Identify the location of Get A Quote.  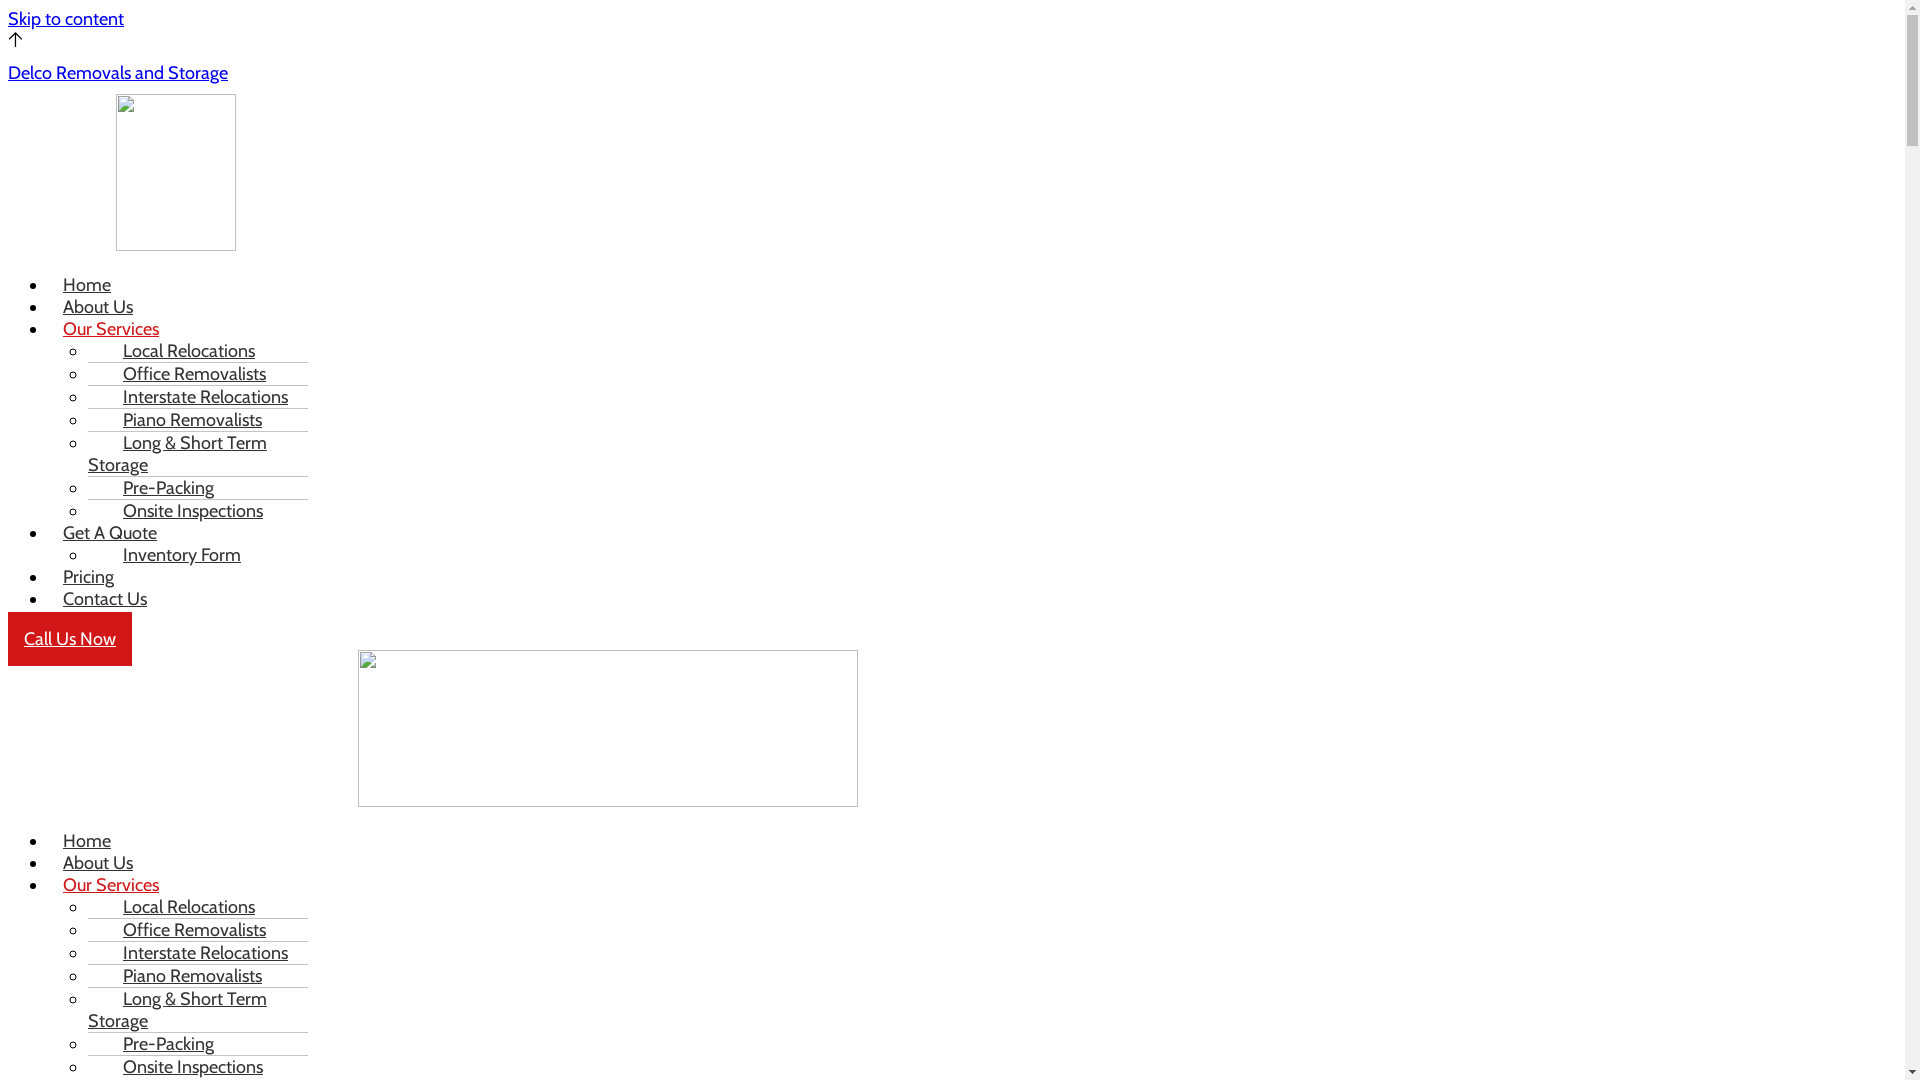
(110, 533).